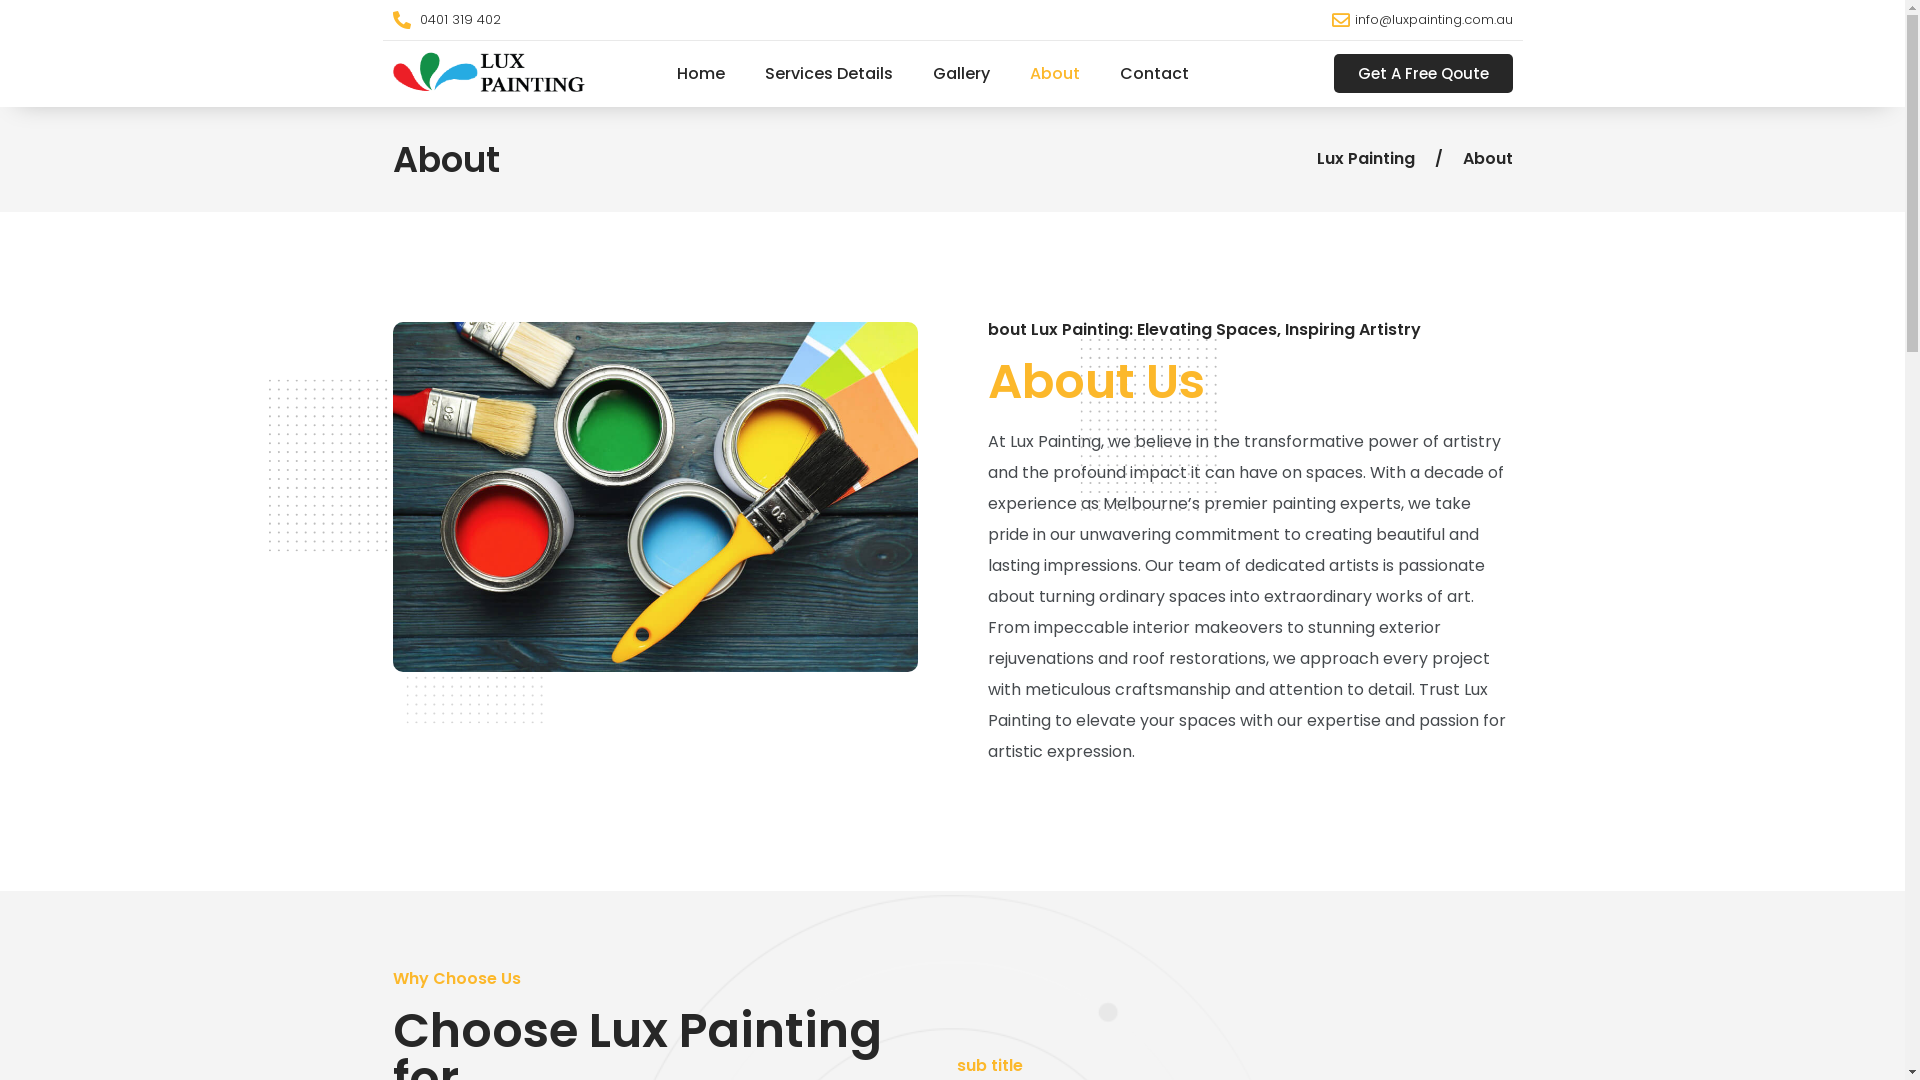  Describe the element at coordinates (667, 20) in the screenshot. I see `0401 319 402` at that location.